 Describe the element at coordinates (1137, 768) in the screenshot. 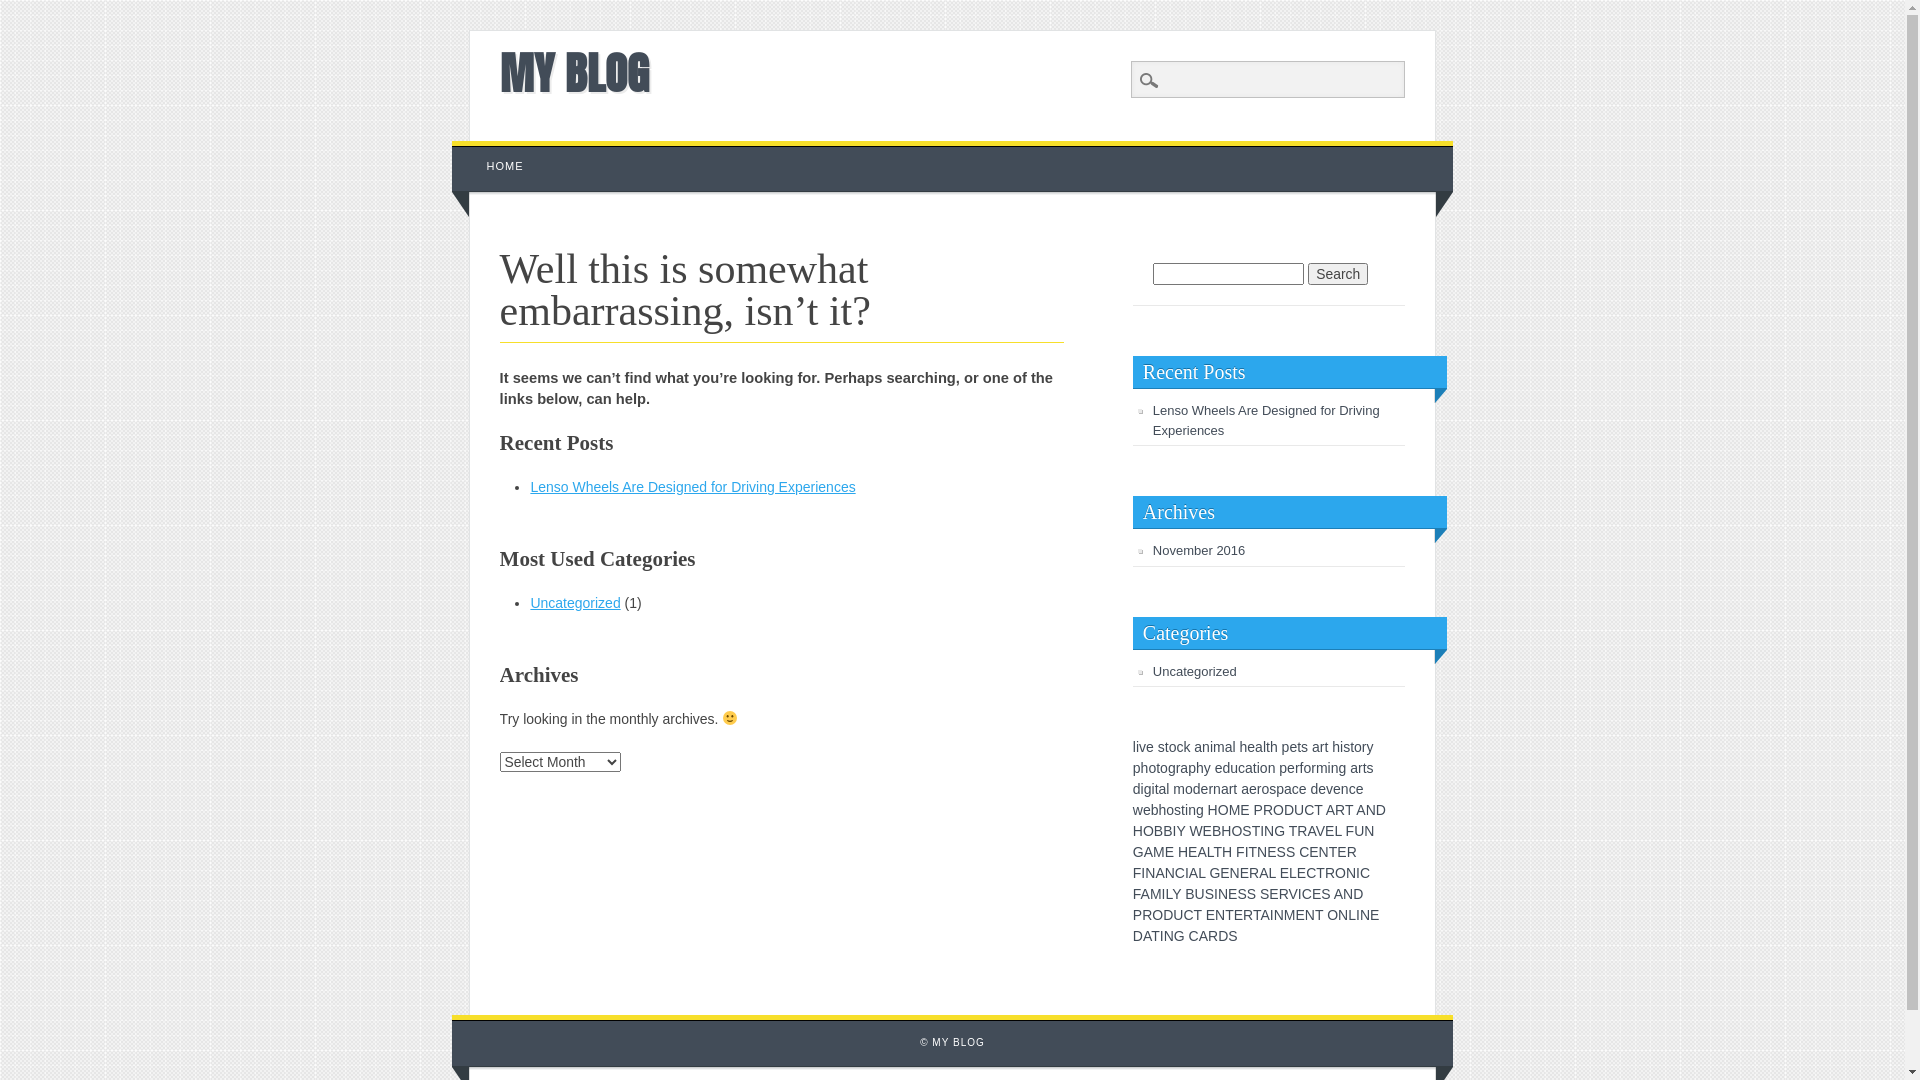

I see `p` at that location.